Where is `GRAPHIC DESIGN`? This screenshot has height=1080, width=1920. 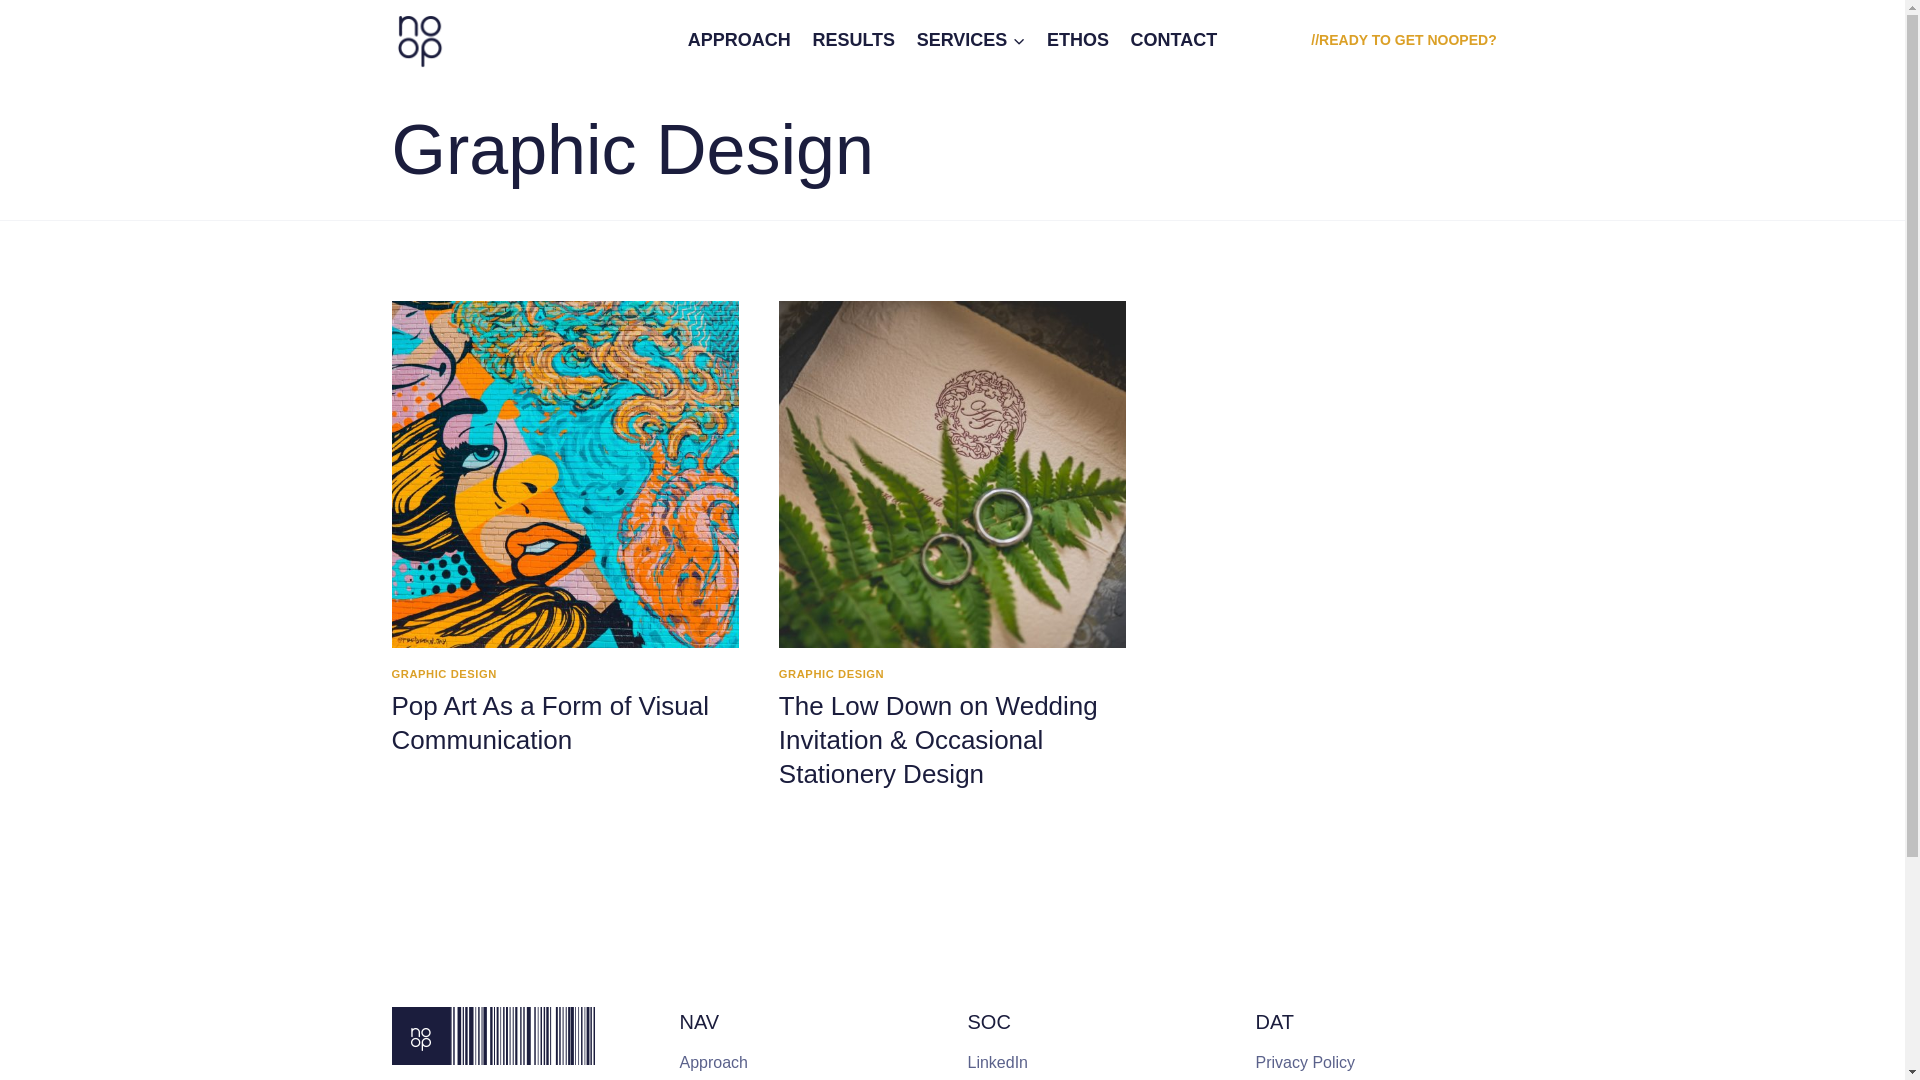 GRAPHIC DESIGN is located at coordinates (444, 674).